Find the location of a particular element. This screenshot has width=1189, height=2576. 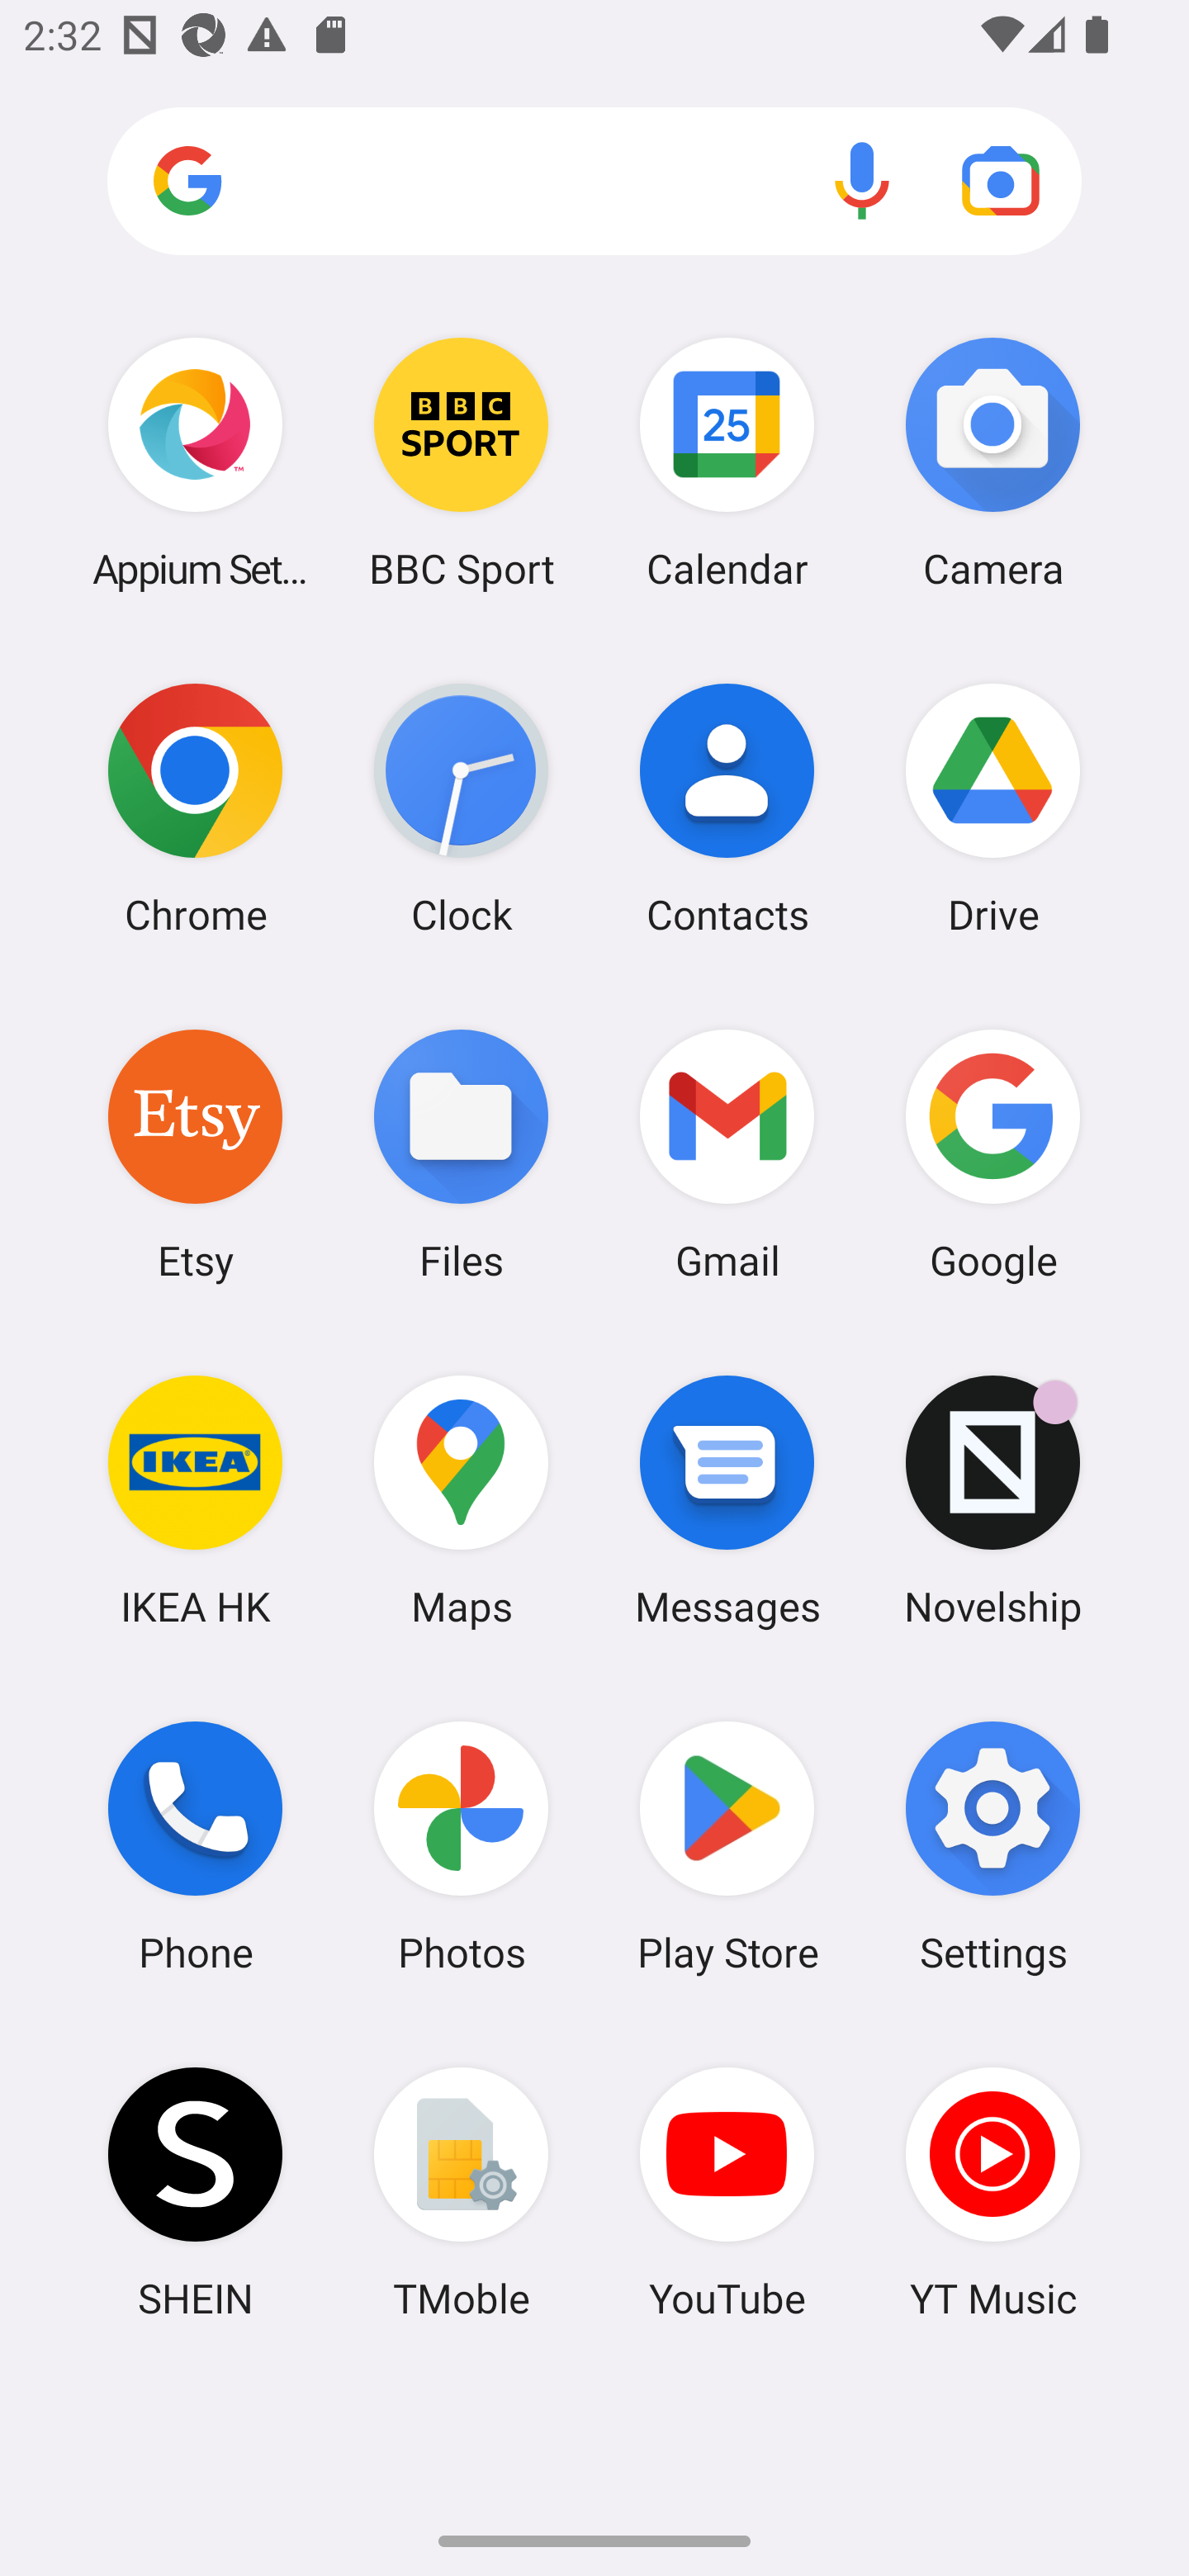

IKEA HK is located at coordinates (195, 1500).